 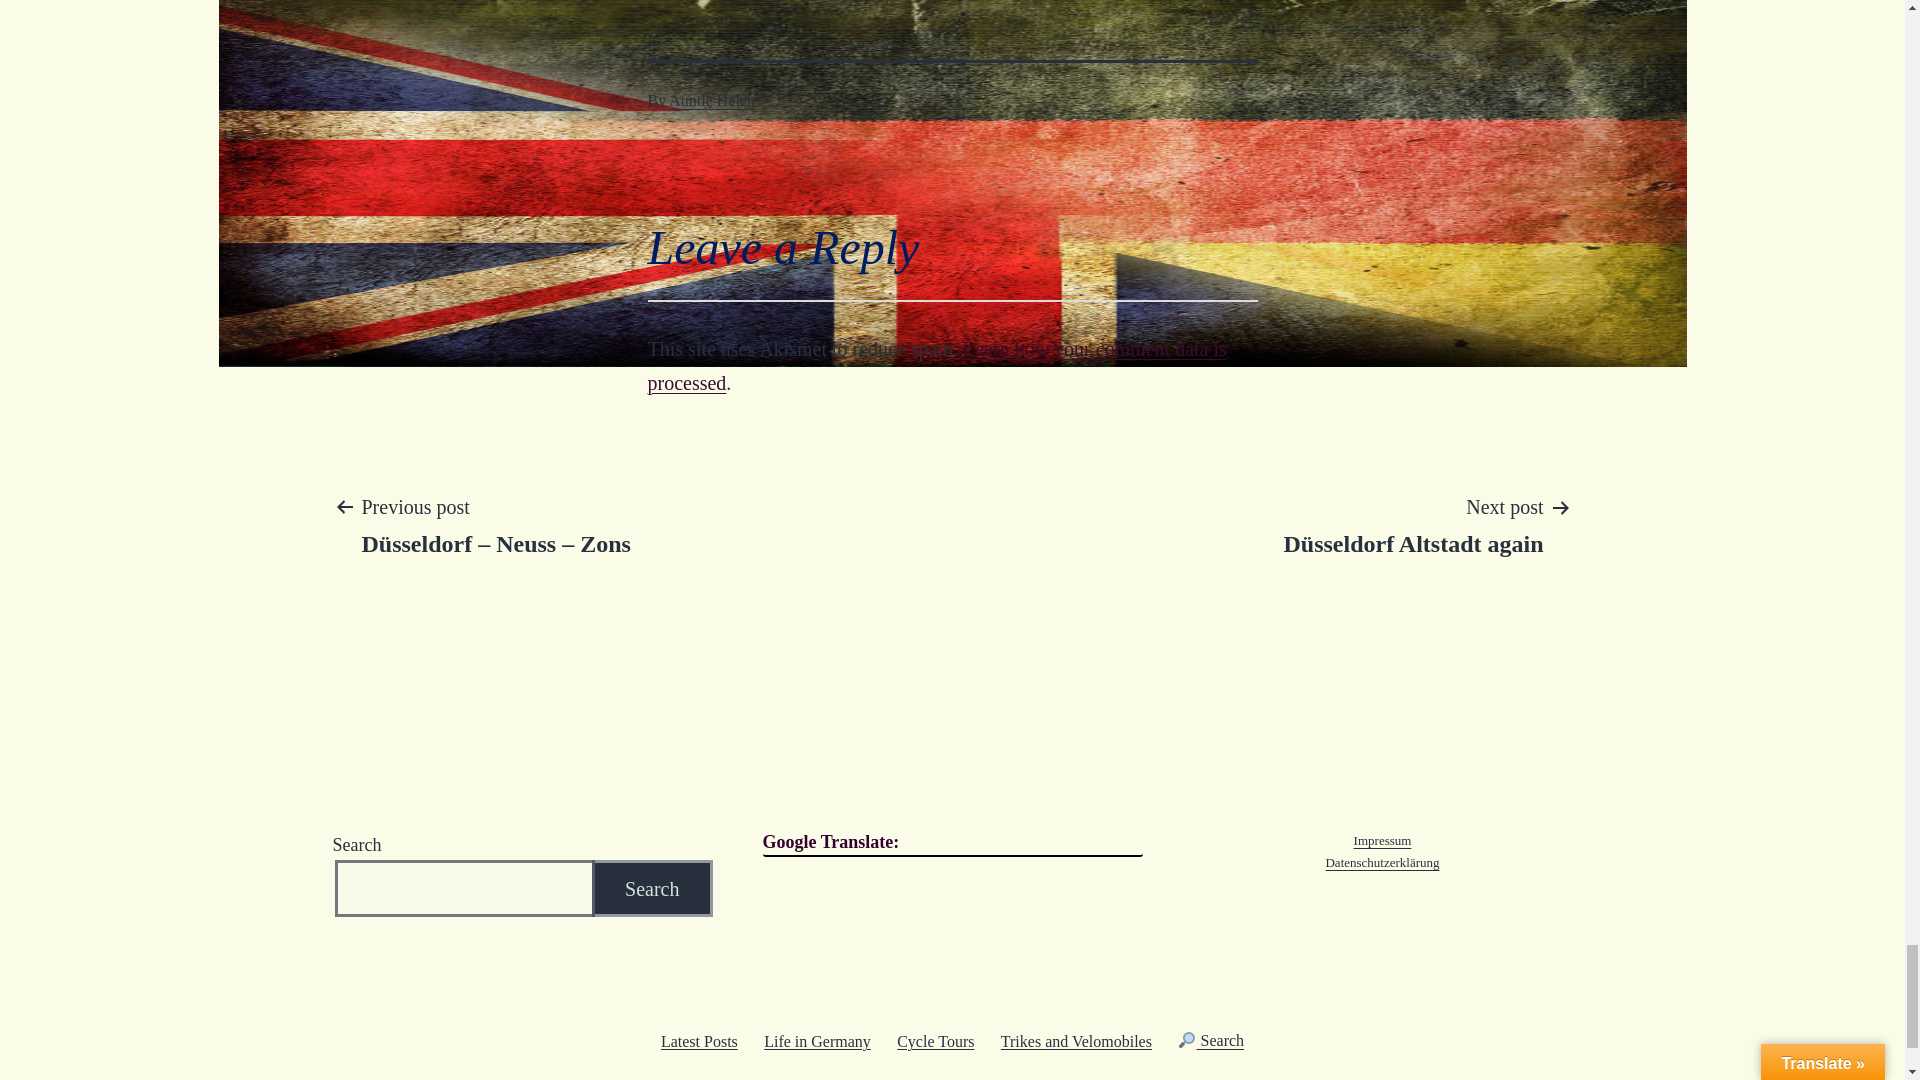 What do you see at coordinates (936, 1040) in the screenshot?
I see `Cycle Tours` at bounding box center [936, 1040].